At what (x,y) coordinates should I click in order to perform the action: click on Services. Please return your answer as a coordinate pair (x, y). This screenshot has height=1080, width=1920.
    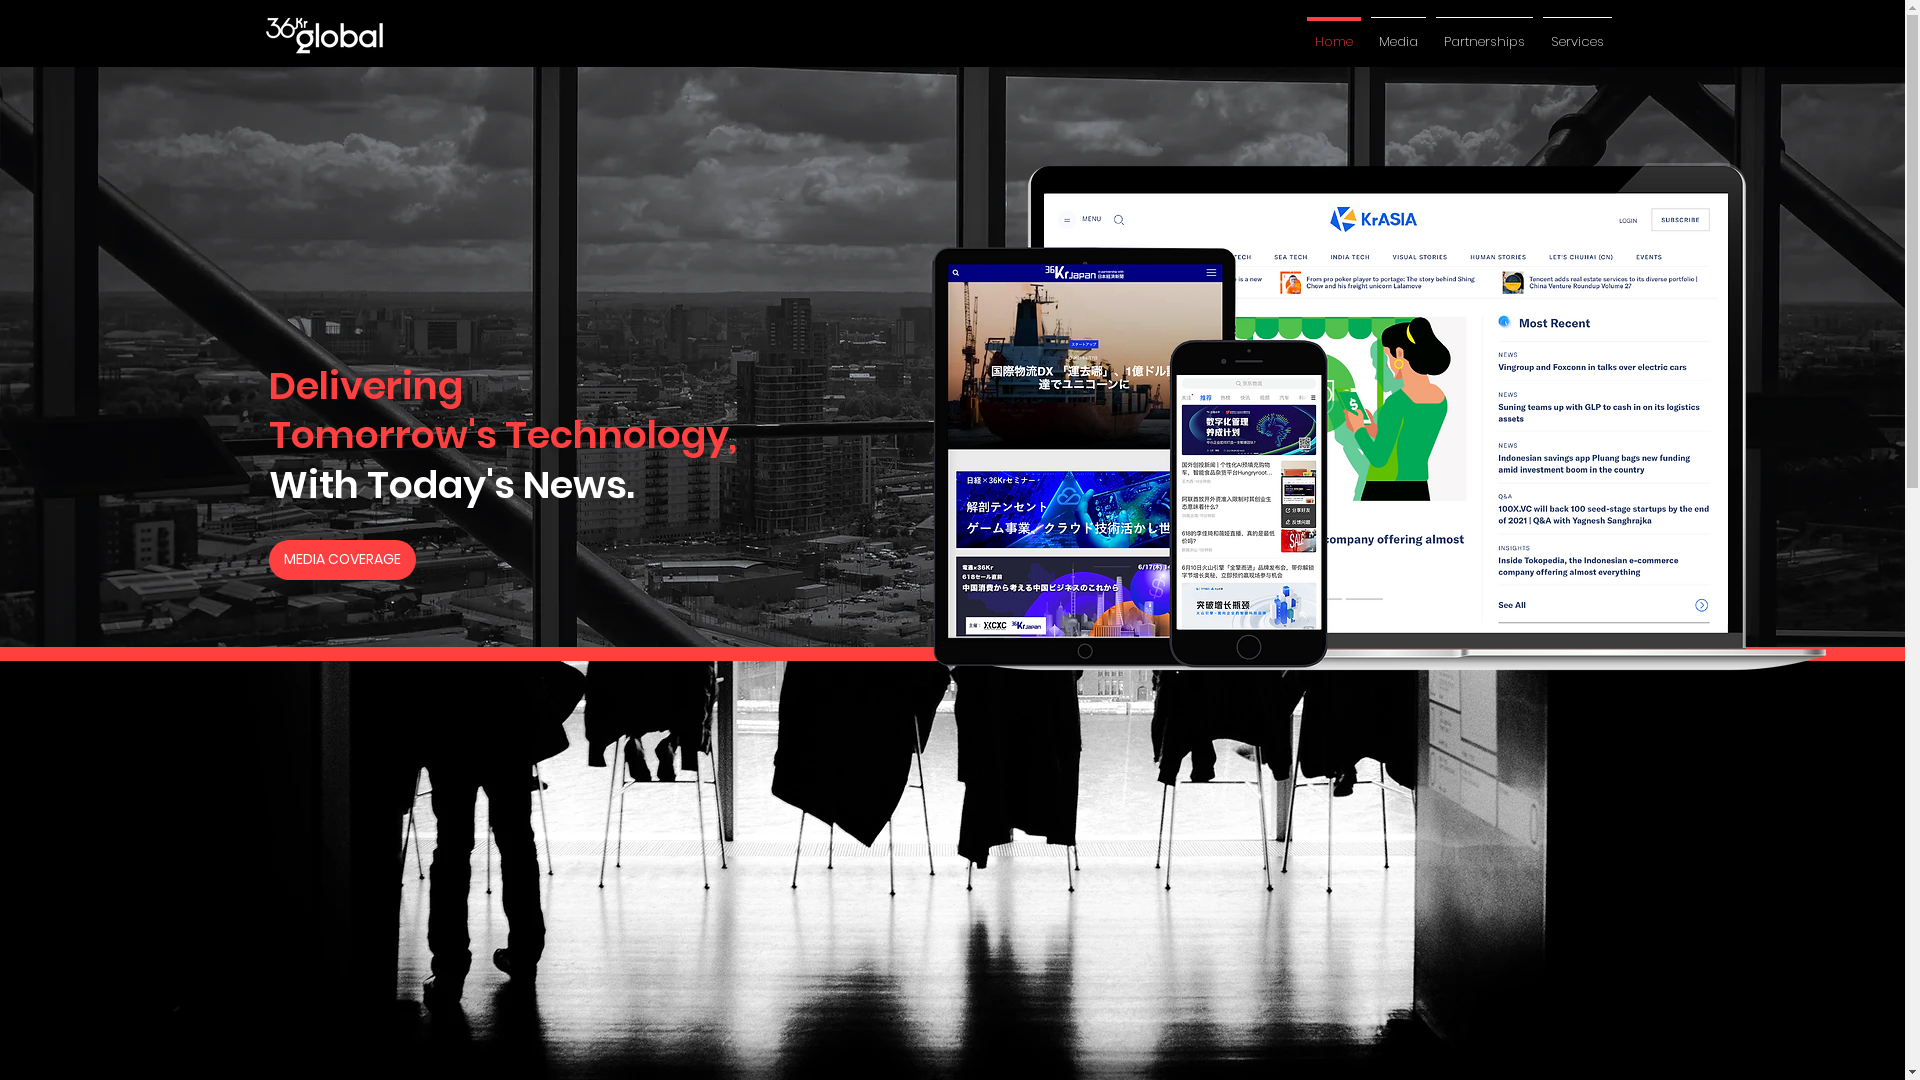
    Looking at the image, I should click on (1578, 33).